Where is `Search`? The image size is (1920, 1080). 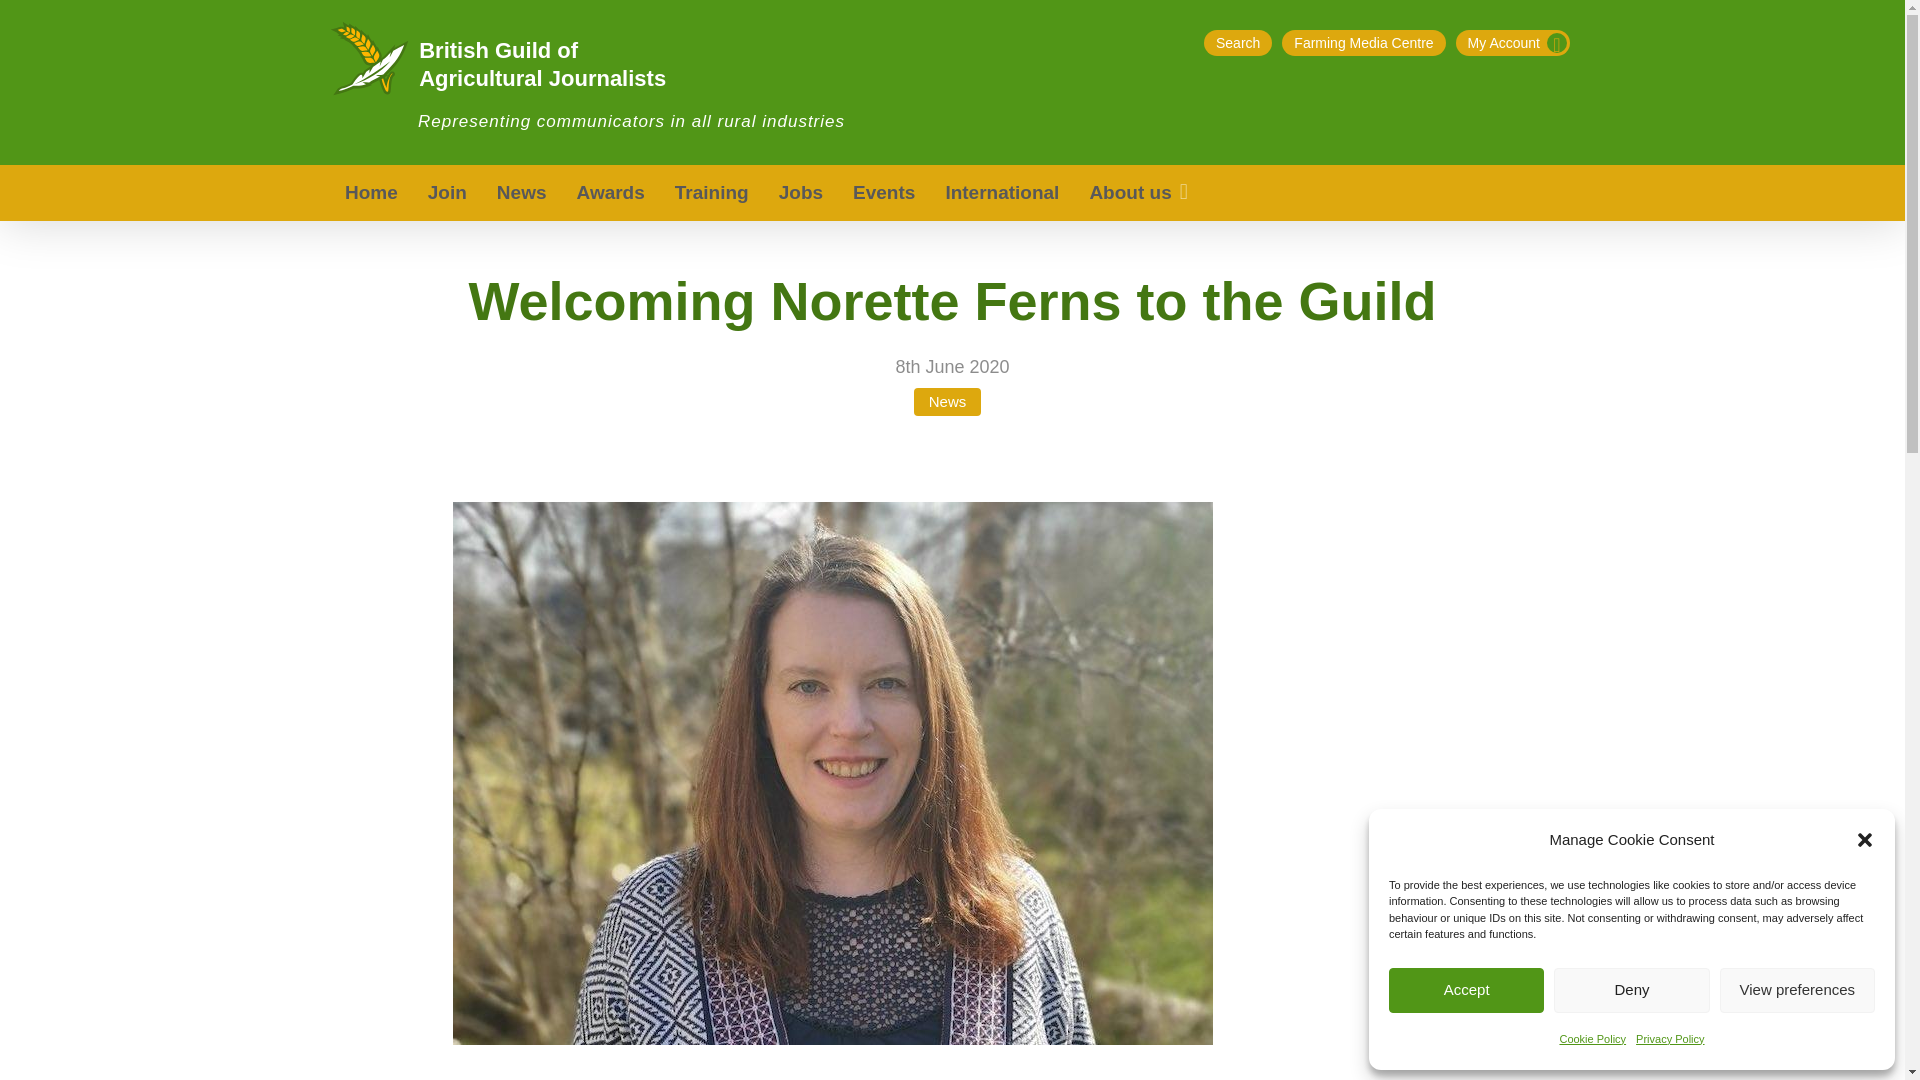
Search is located at coordinates (1237, 43).